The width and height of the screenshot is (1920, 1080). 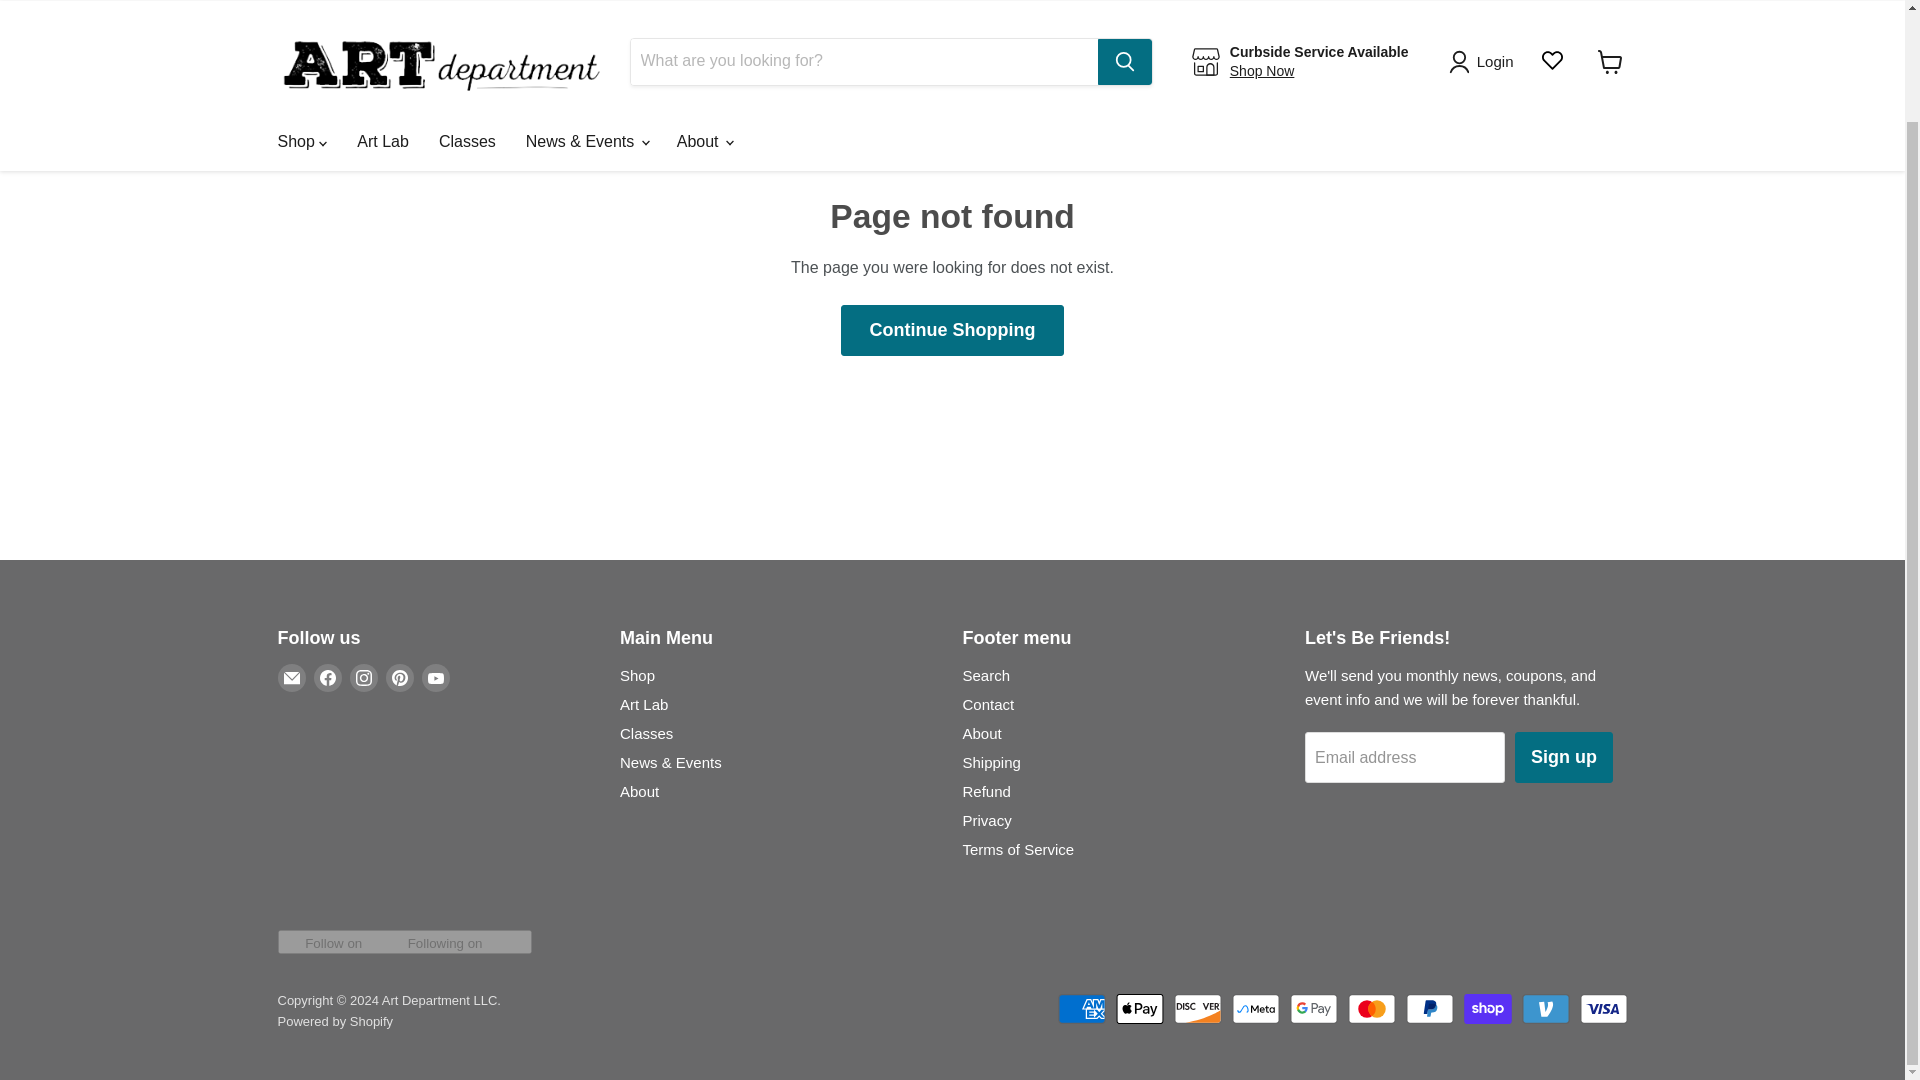 I want to click on Login, so click(x=1484, y=0).